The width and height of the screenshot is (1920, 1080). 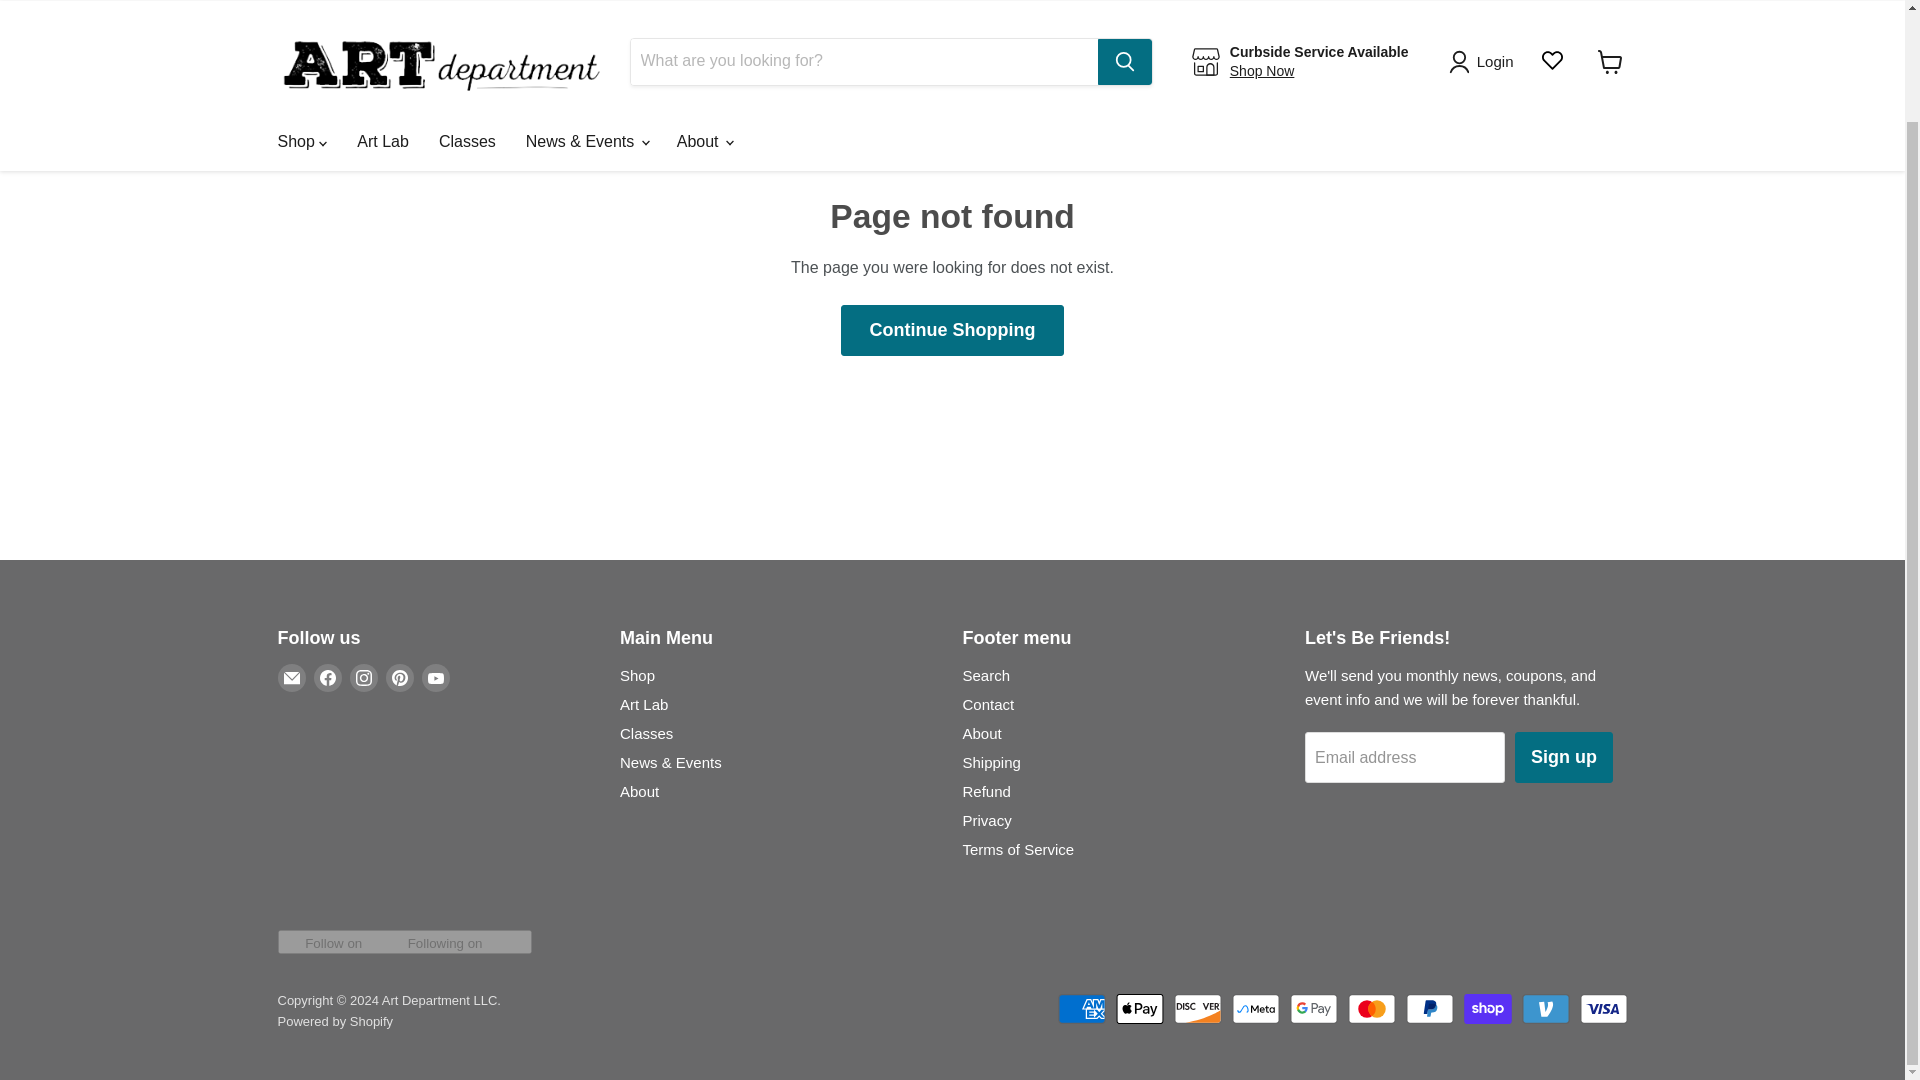 I want to click on Login, so click(x=1484, y=0).